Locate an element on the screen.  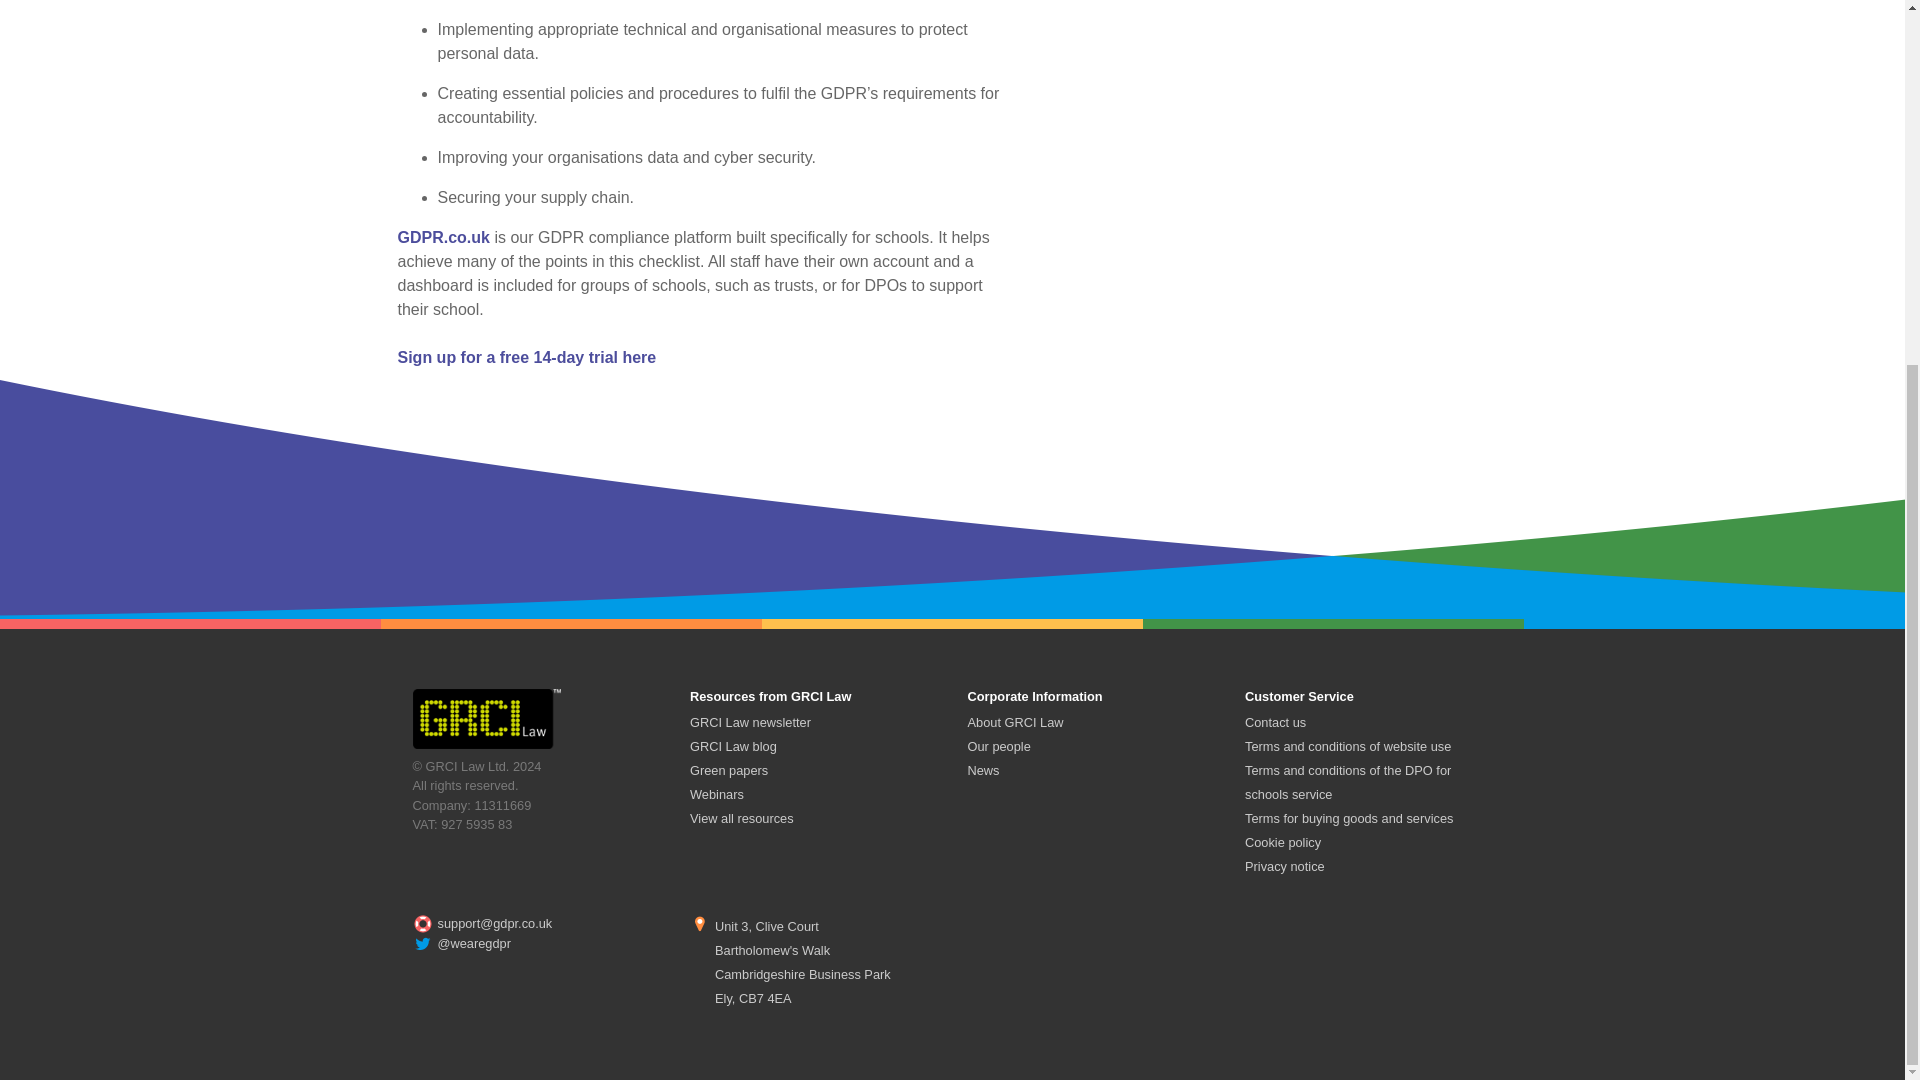
Contact us is located at coordinates (1274, 722).